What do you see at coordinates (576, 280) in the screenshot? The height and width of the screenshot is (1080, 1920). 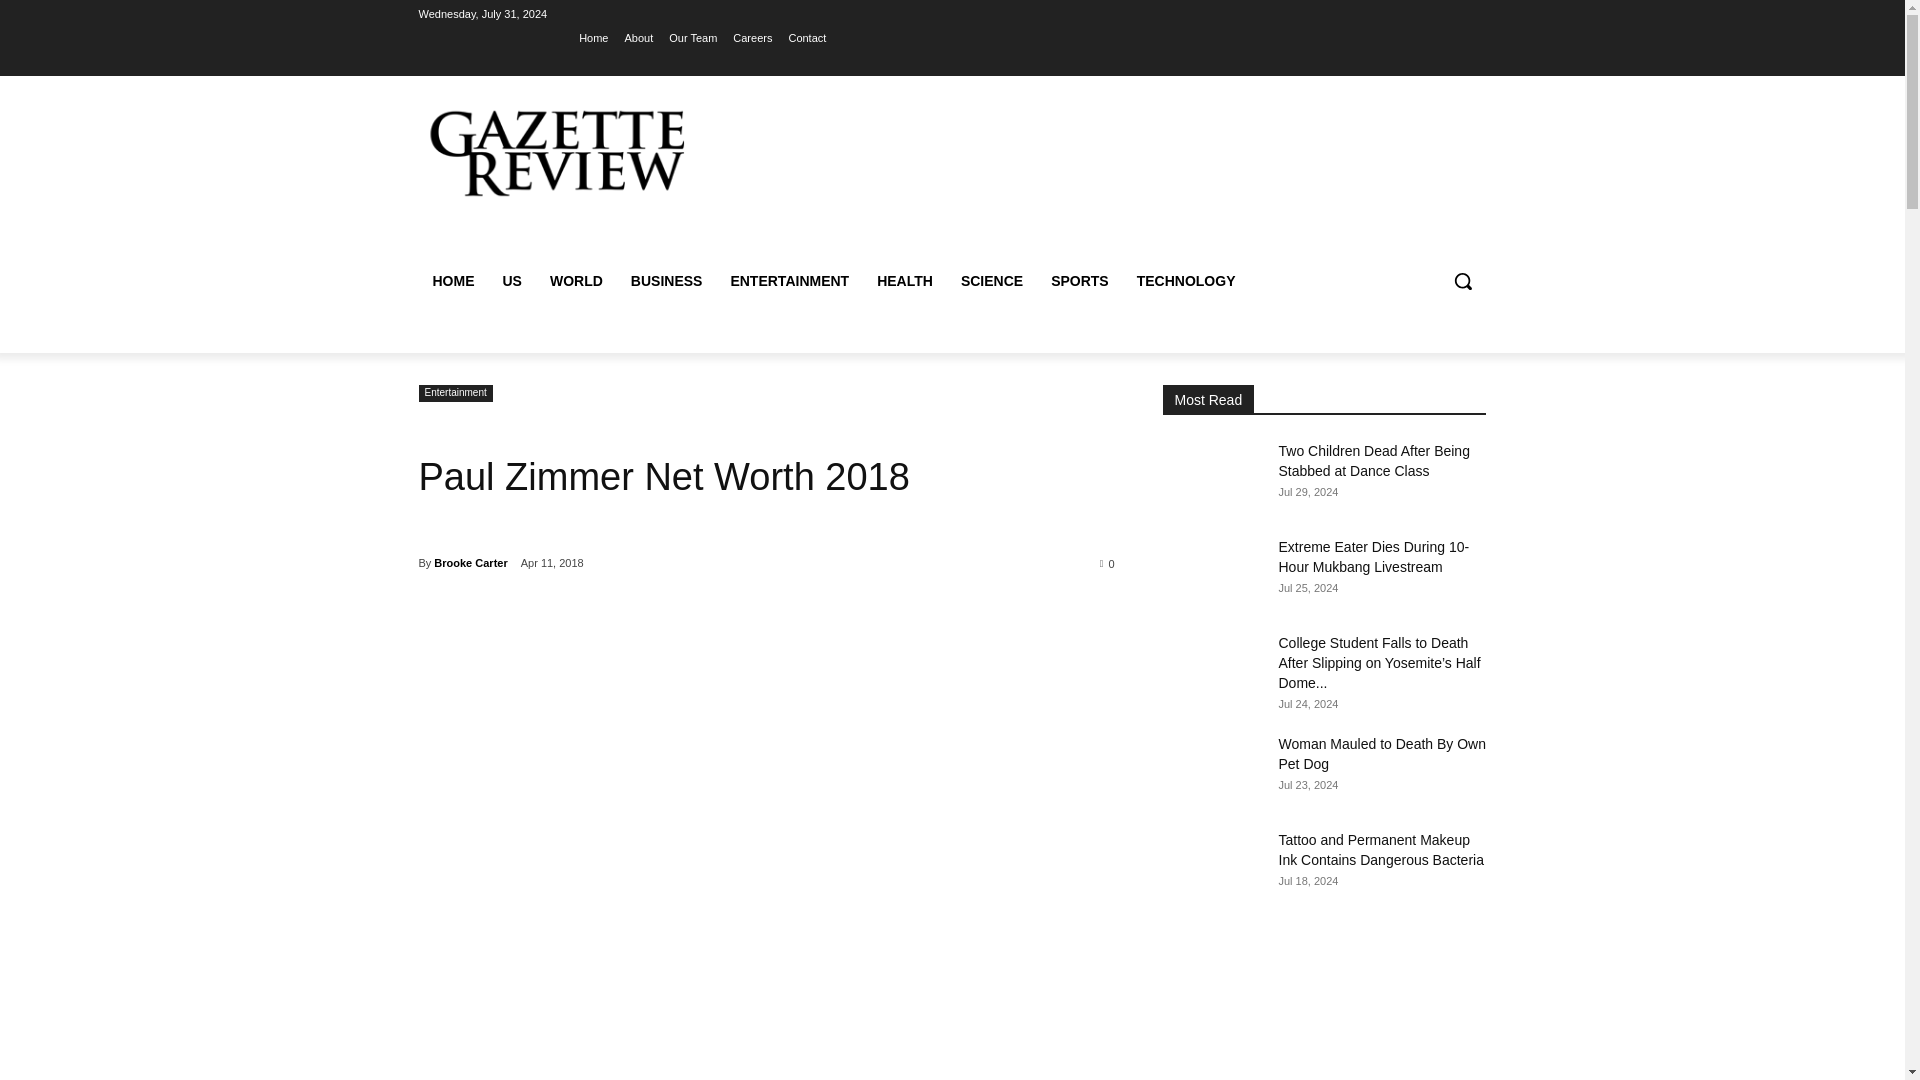 I see `WORLD` at bounding box center [576, 280].